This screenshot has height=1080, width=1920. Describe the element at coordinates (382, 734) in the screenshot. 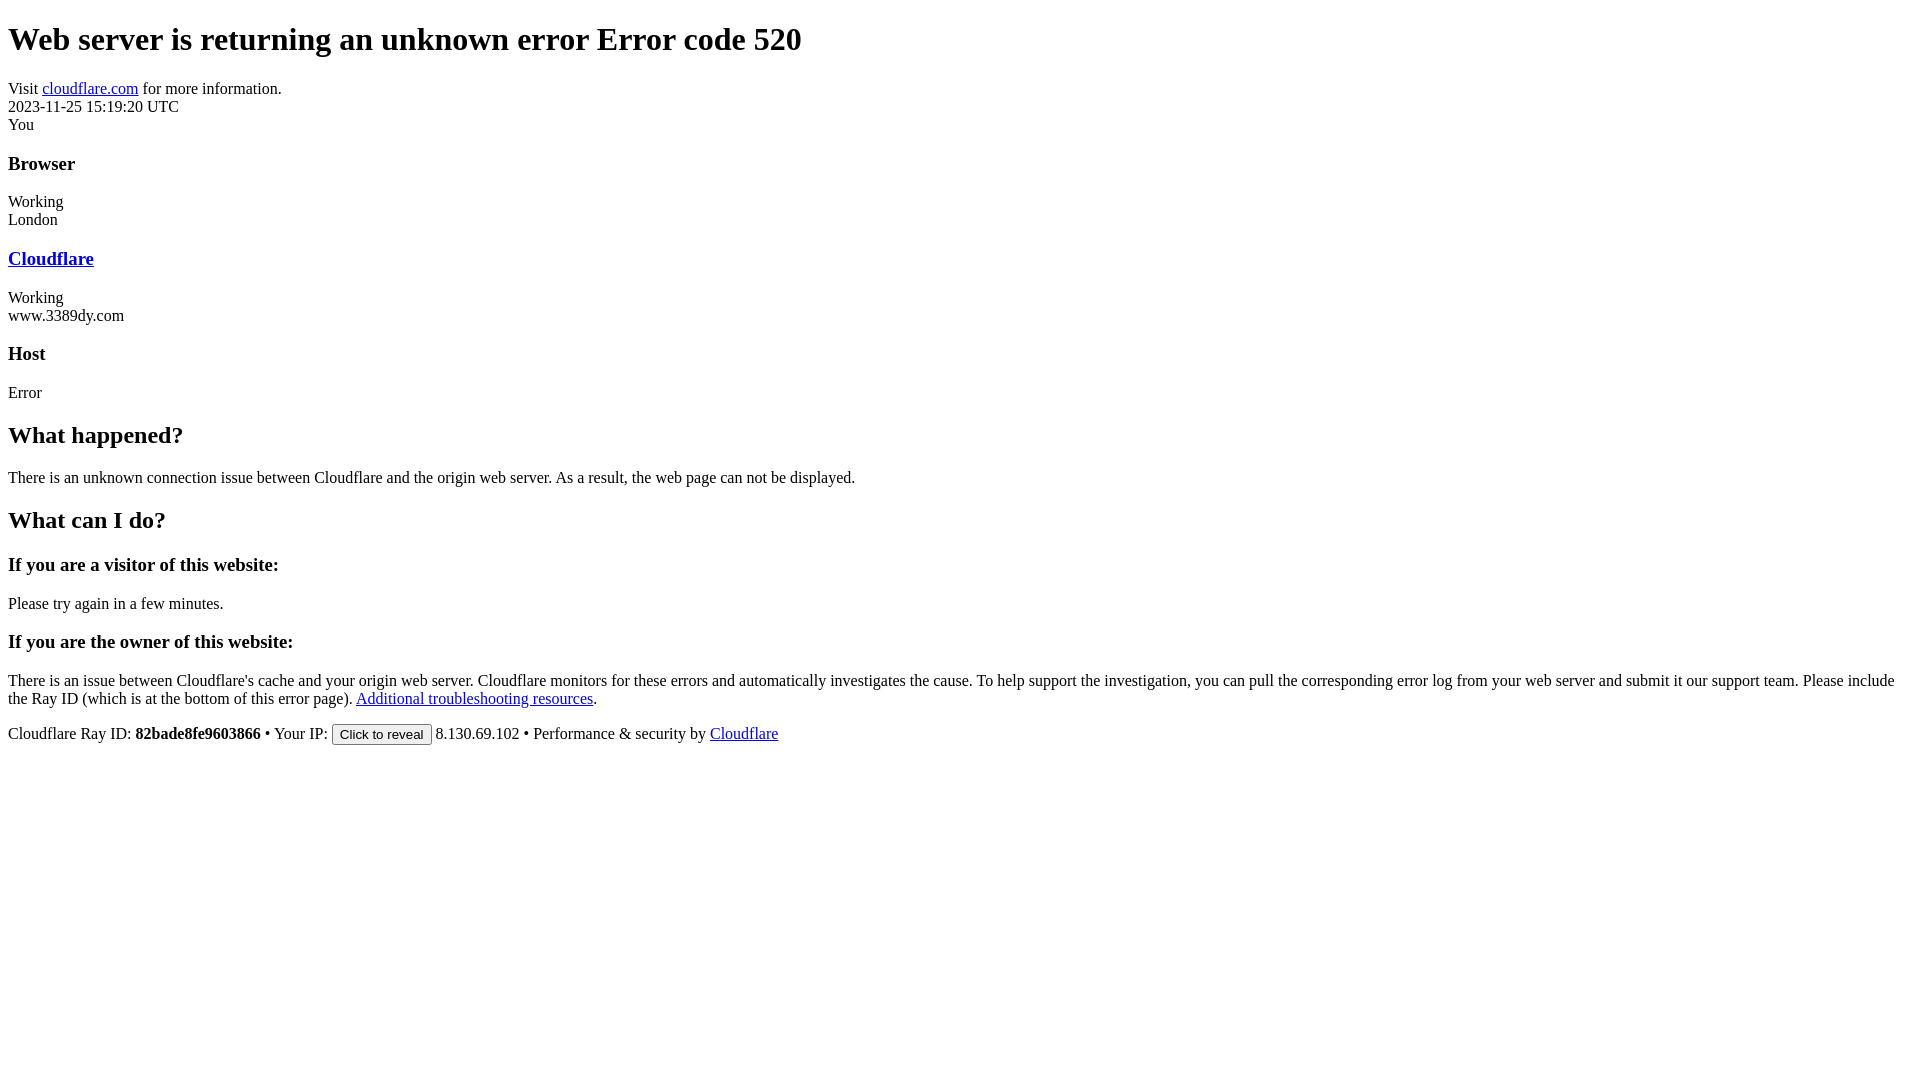

I see `Click to reveal` at that location.